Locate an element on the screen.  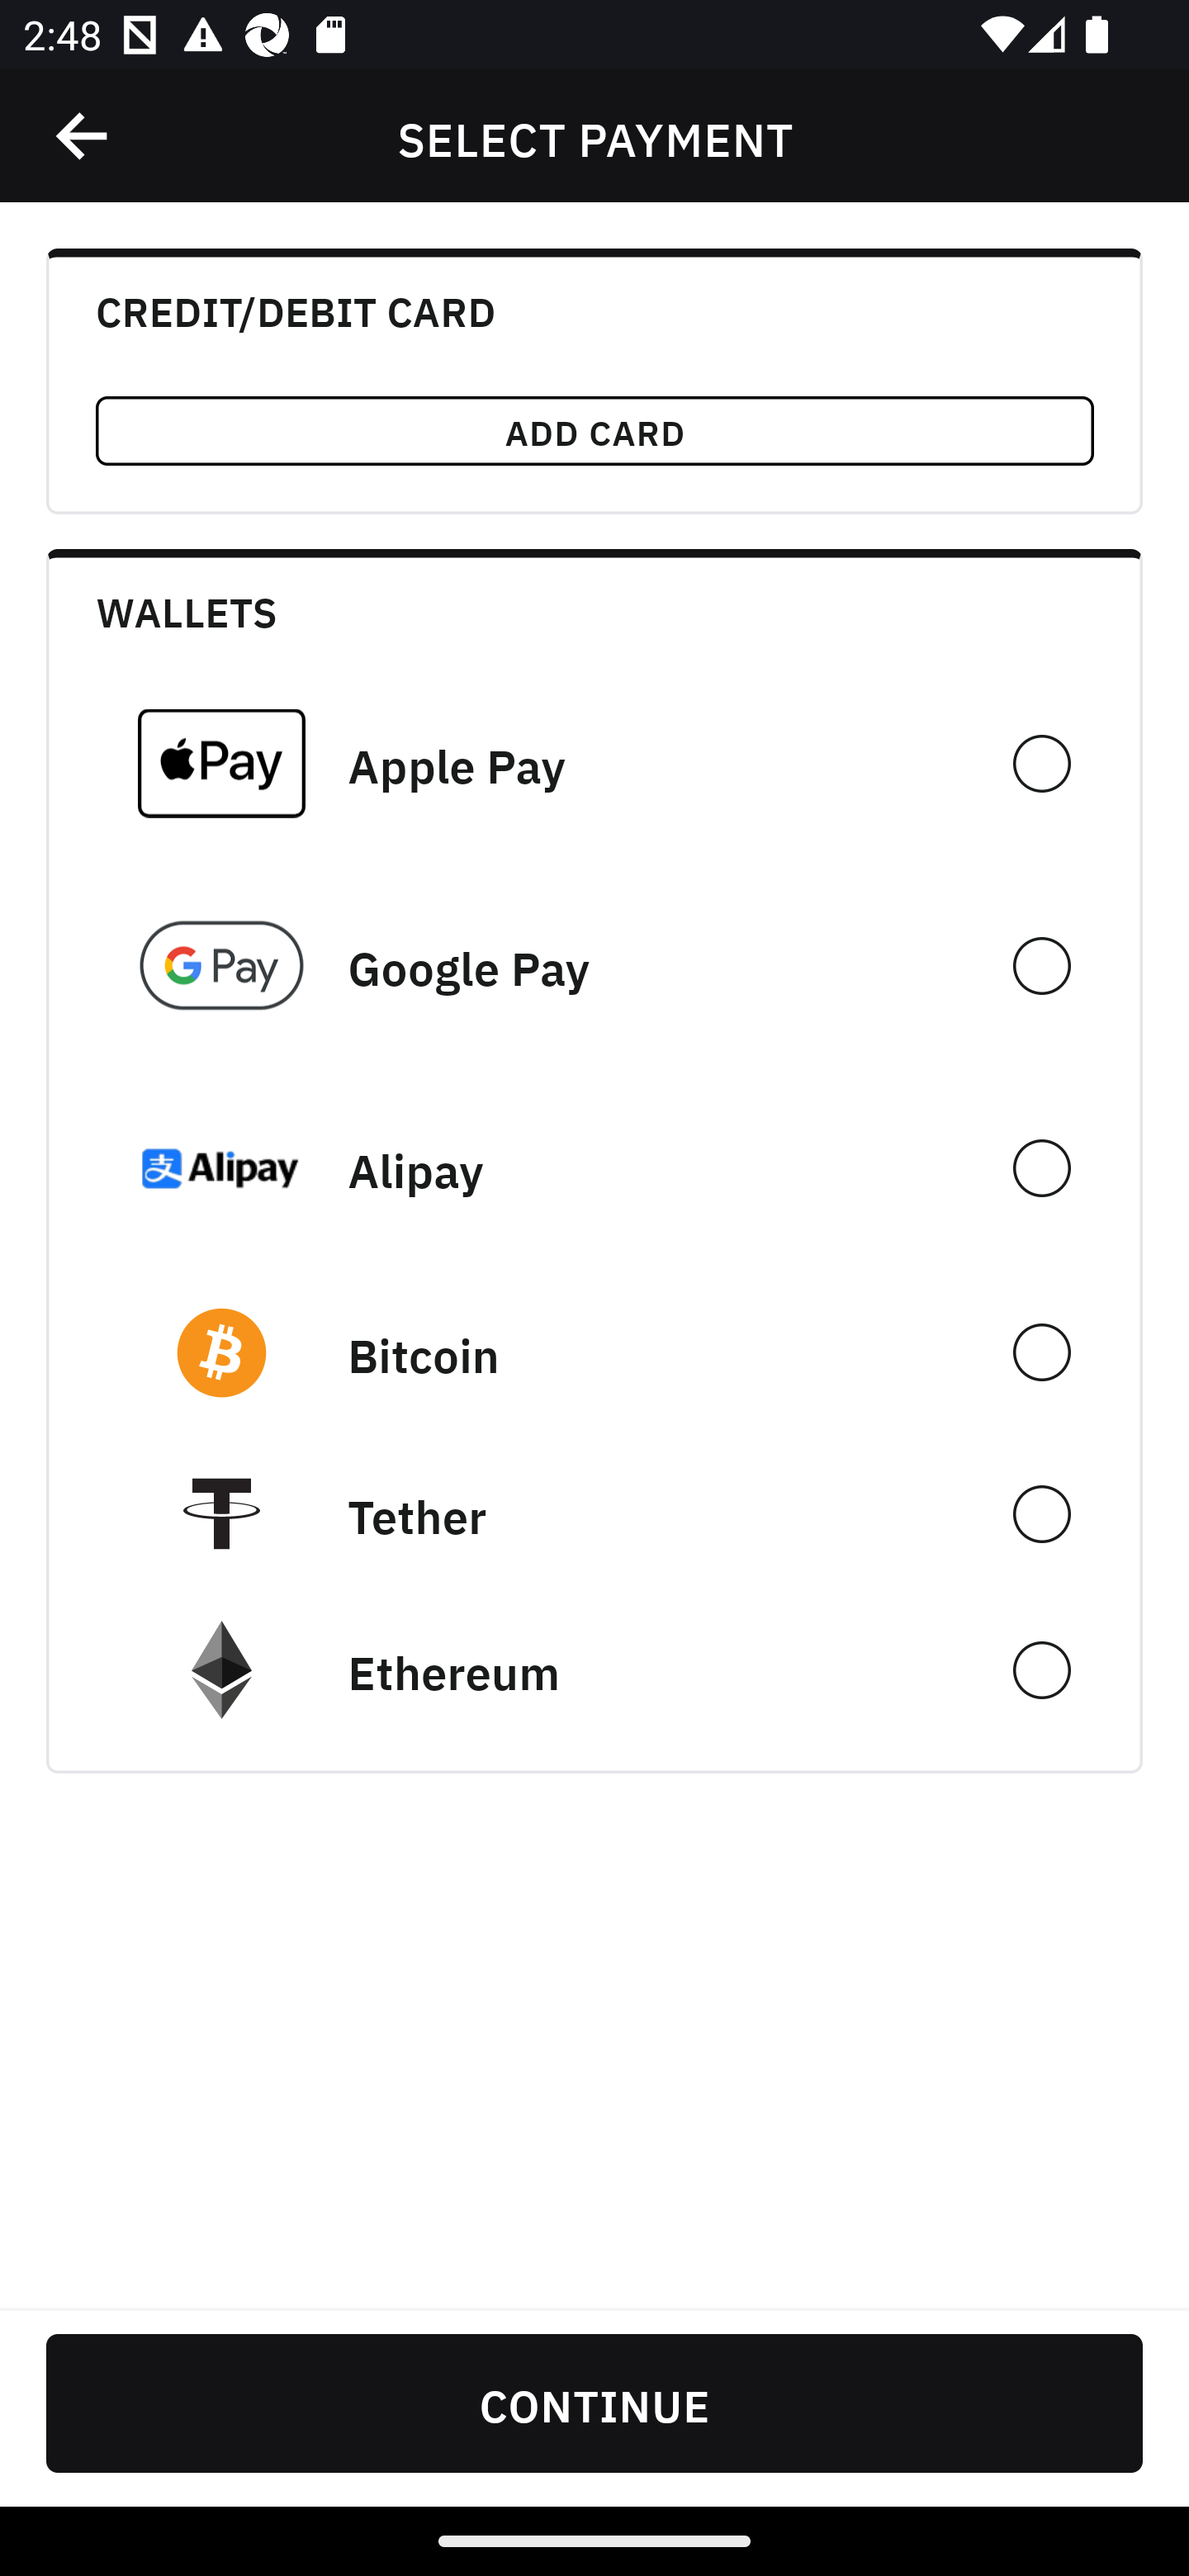
Ethereum is located at coordinates (594, 1670).